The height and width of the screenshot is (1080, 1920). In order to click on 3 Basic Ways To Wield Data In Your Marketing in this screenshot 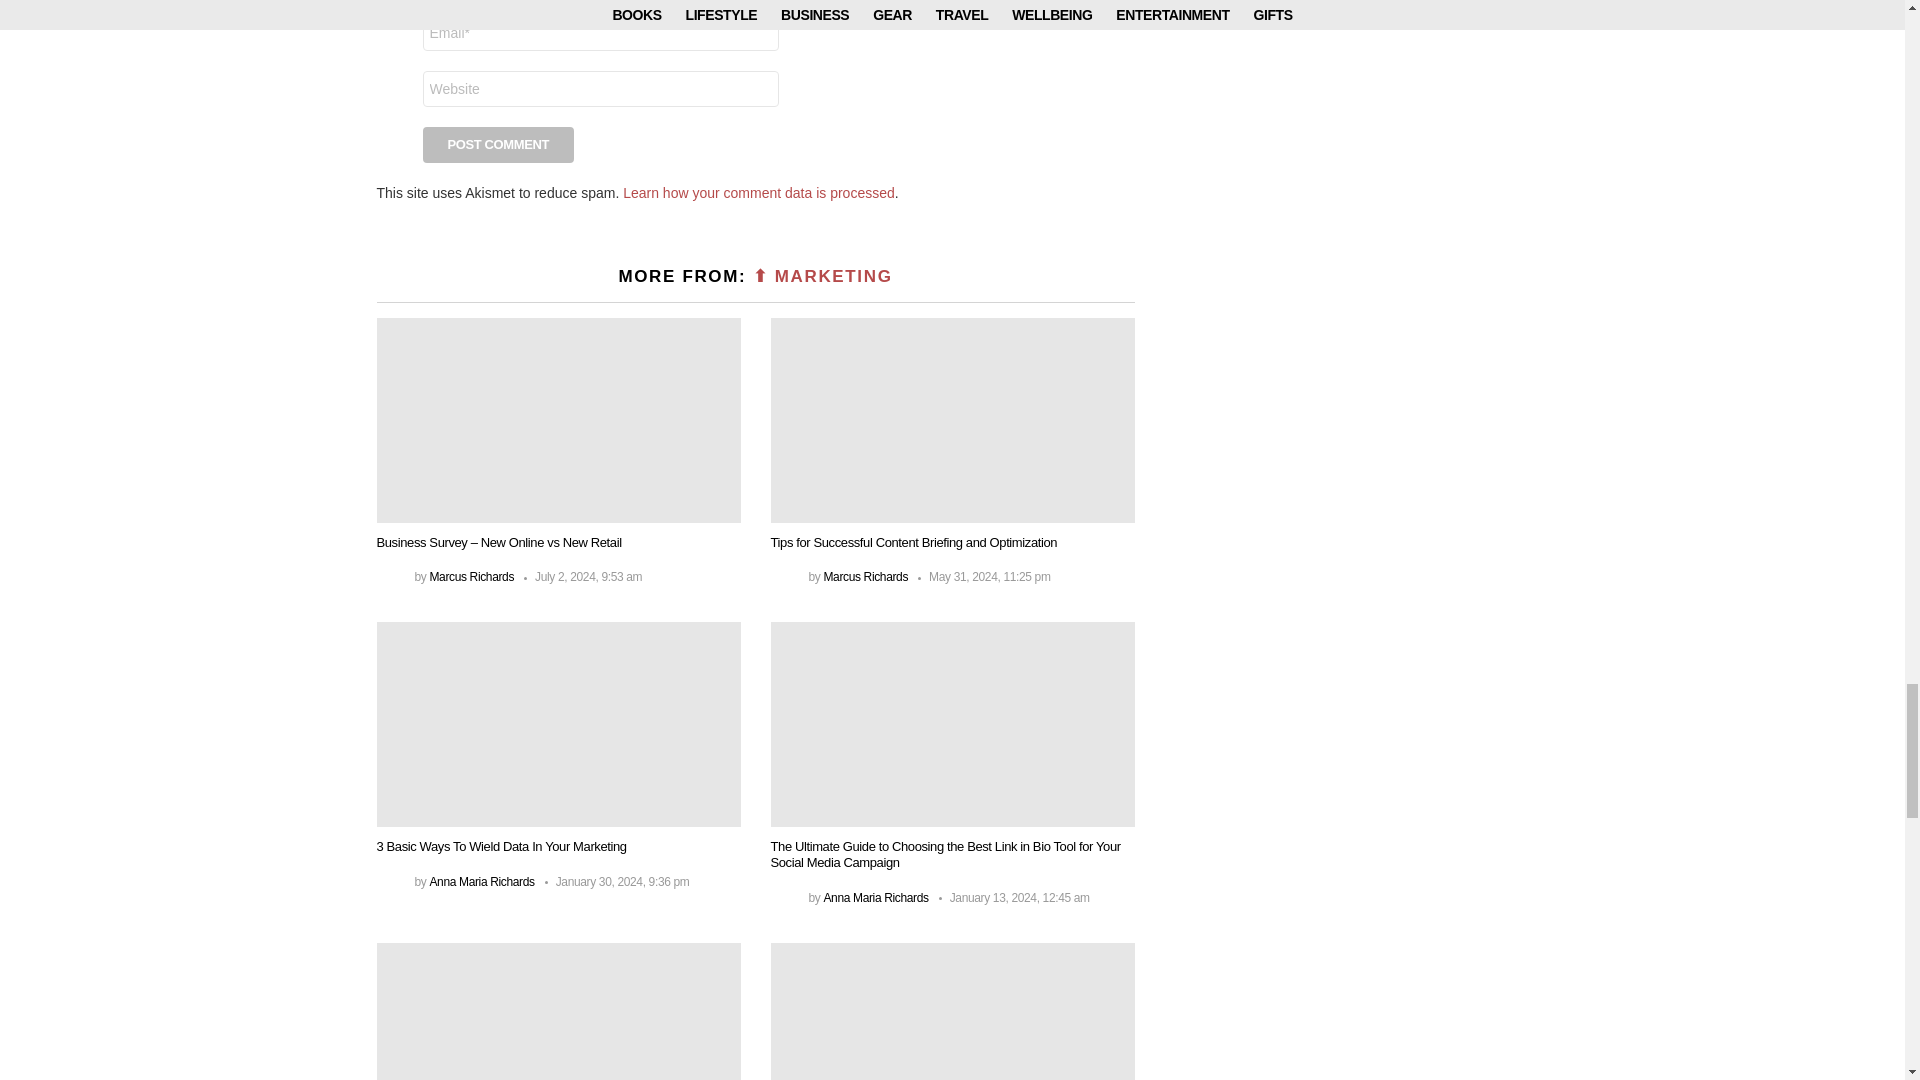, I will do `click(558, 724)`.